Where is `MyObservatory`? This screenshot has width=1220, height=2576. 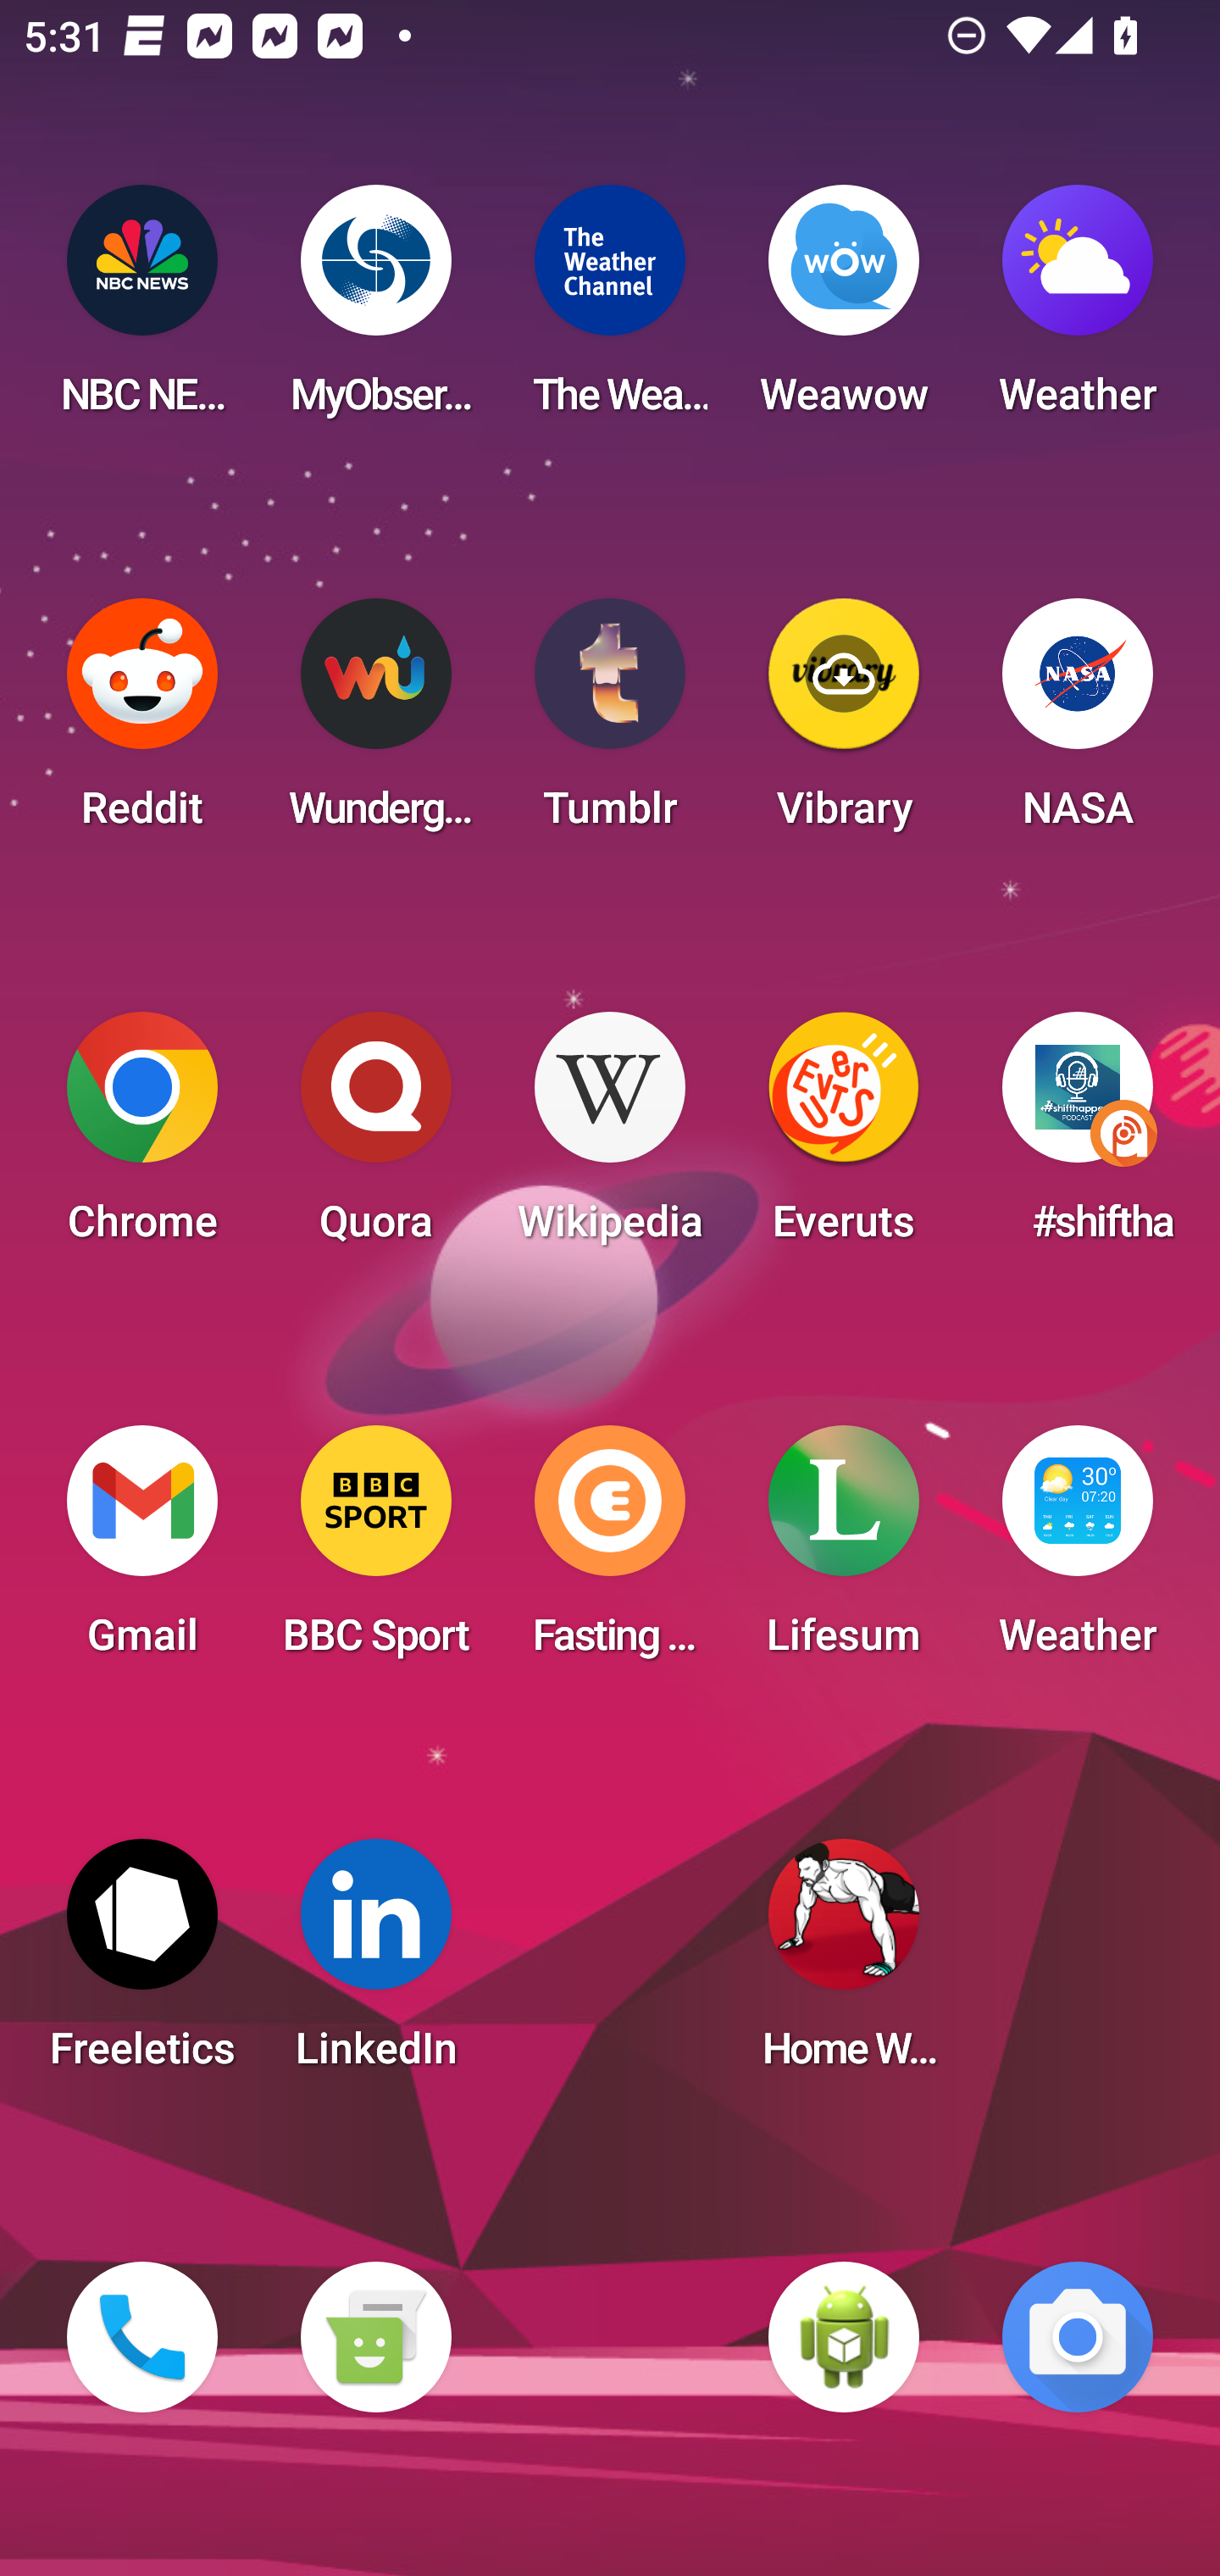
MyObservatory is located at coordinates (375, 310).